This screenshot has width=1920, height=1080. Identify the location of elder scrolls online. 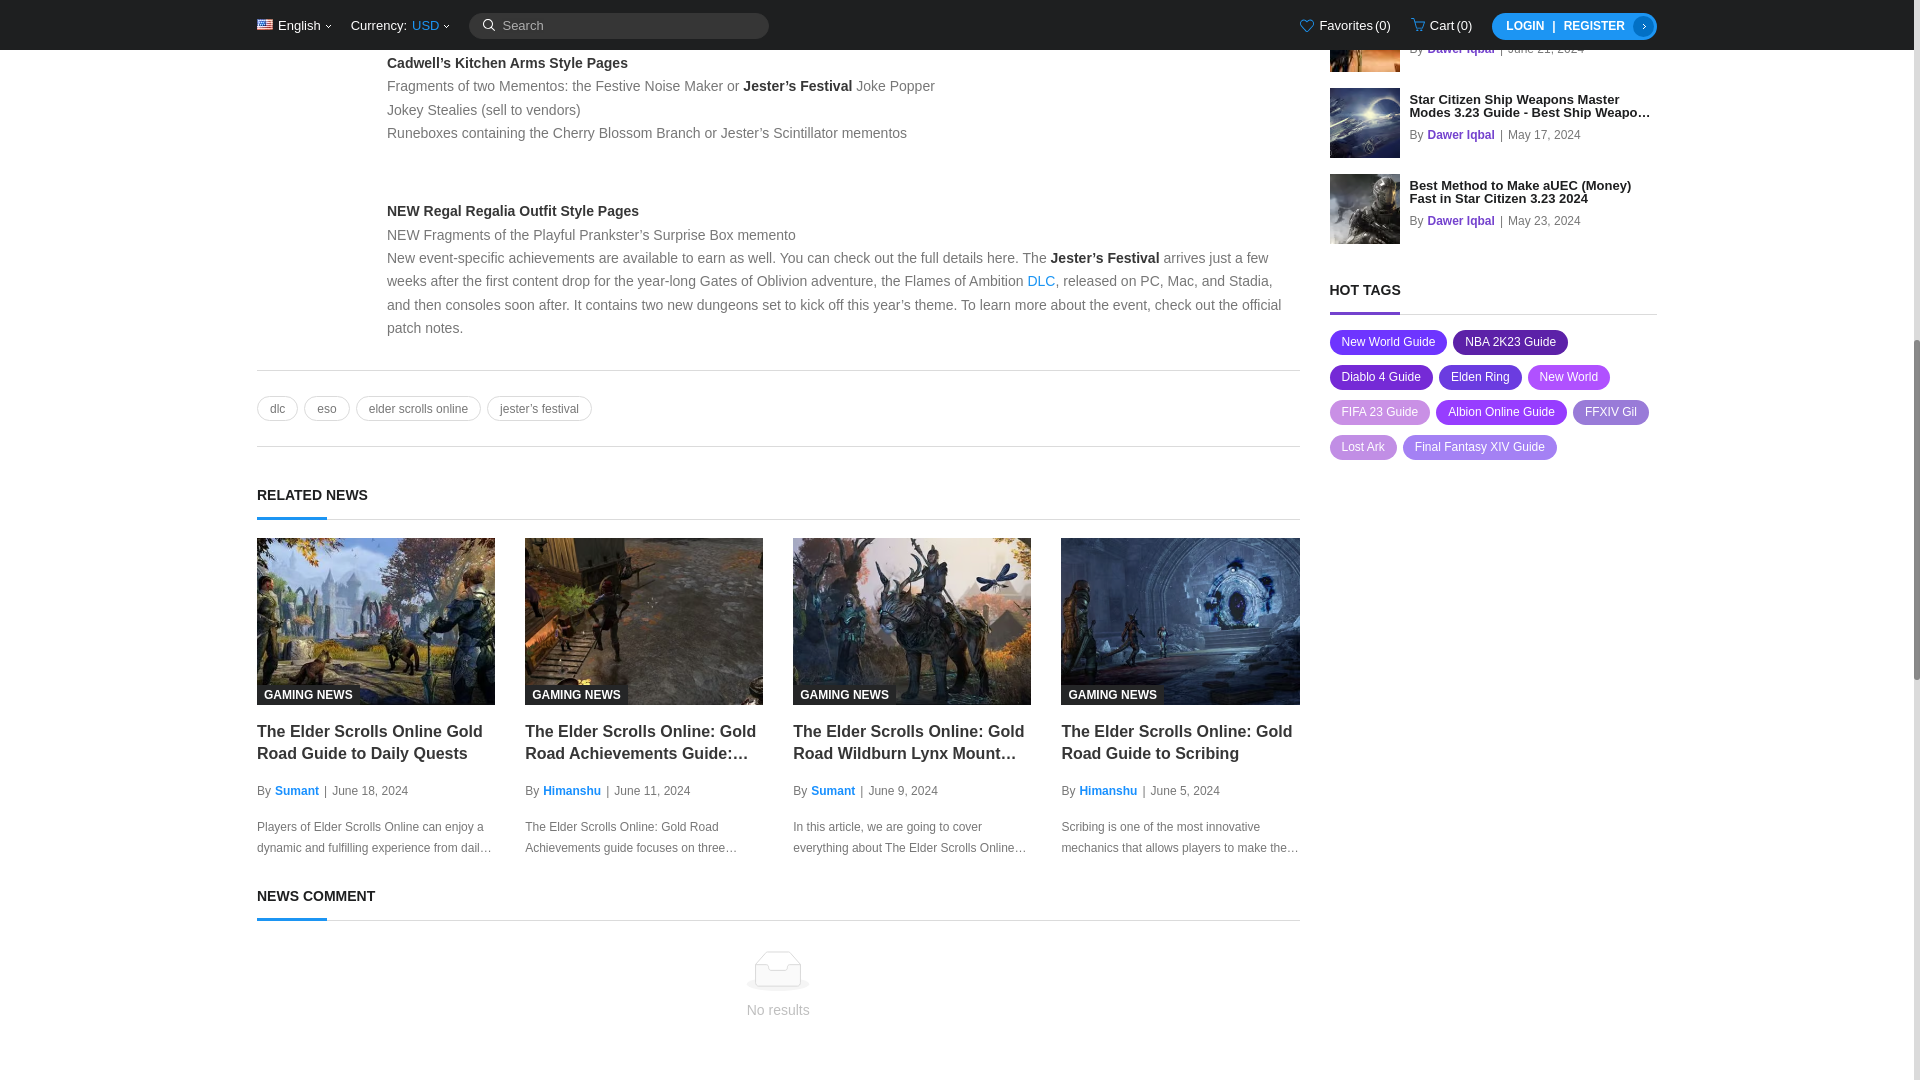
(418, 408).